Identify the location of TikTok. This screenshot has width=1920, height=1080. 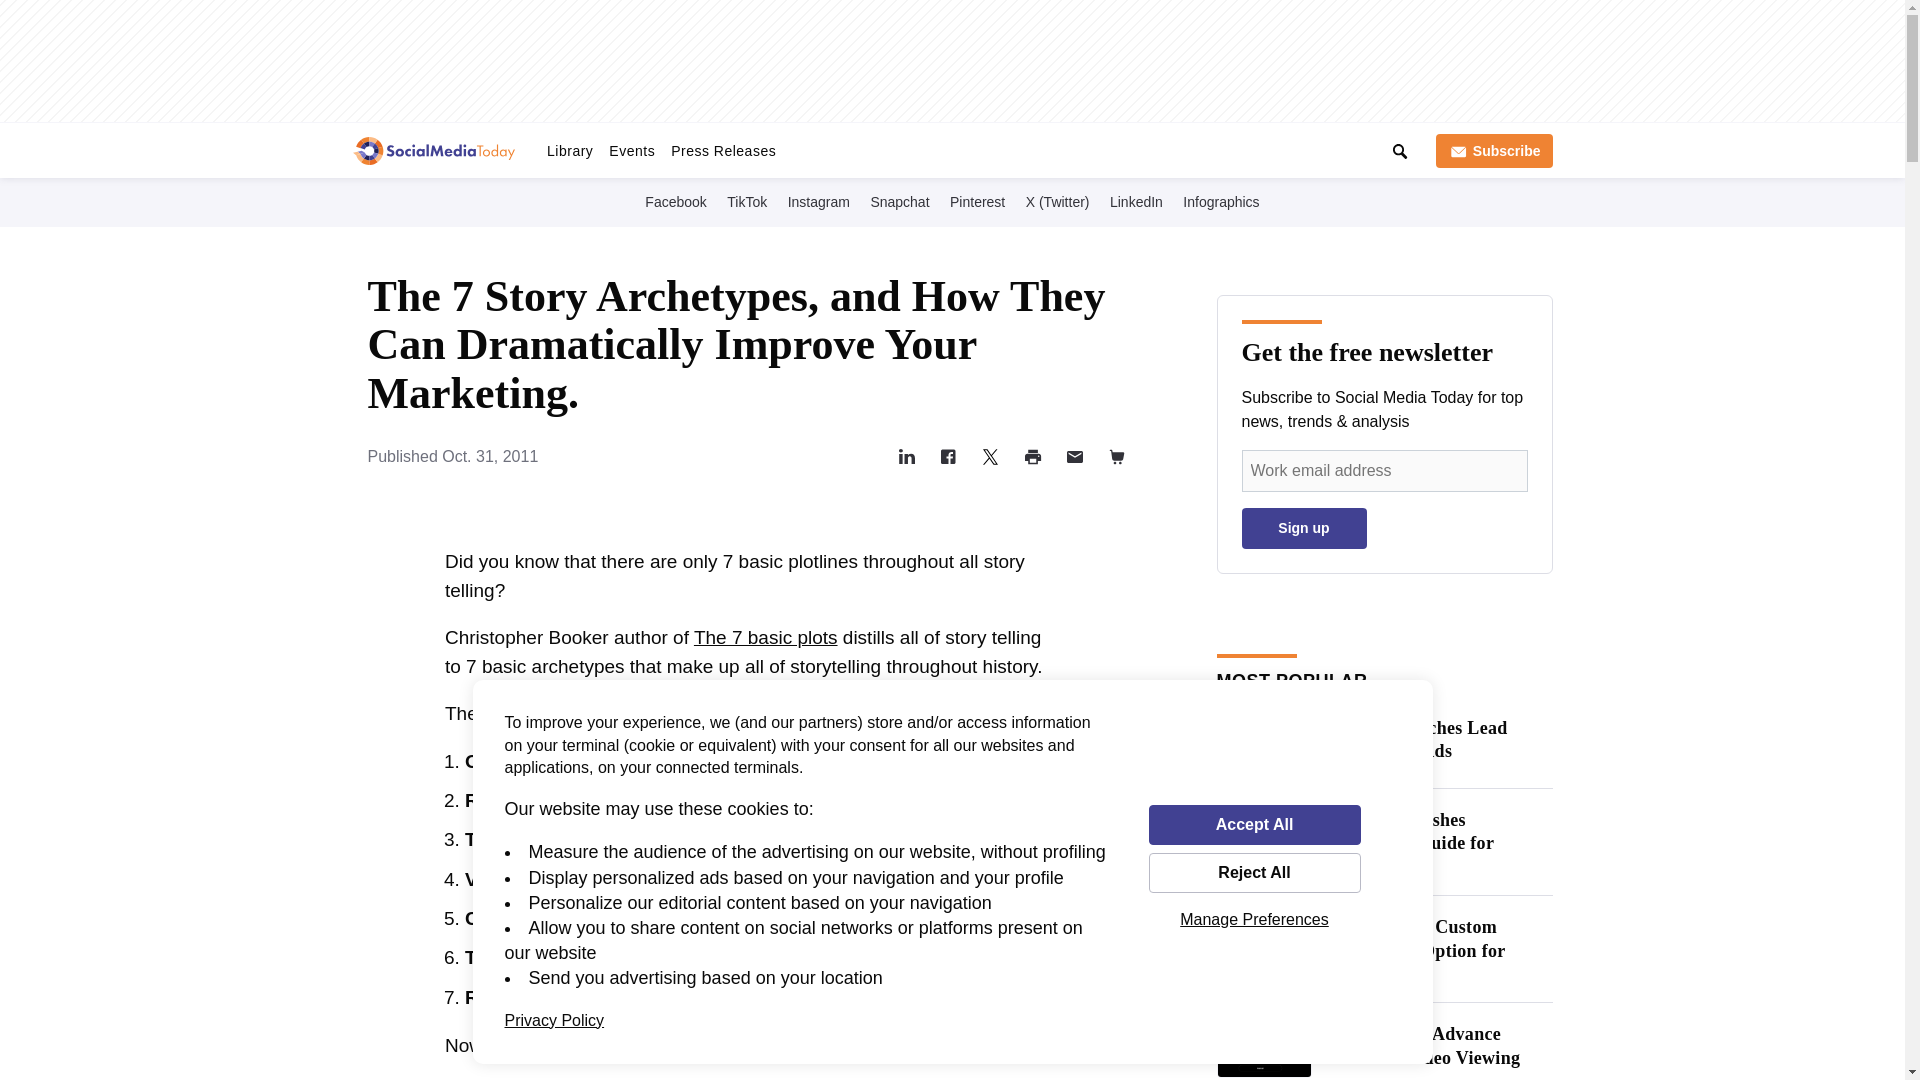
(747, 201).